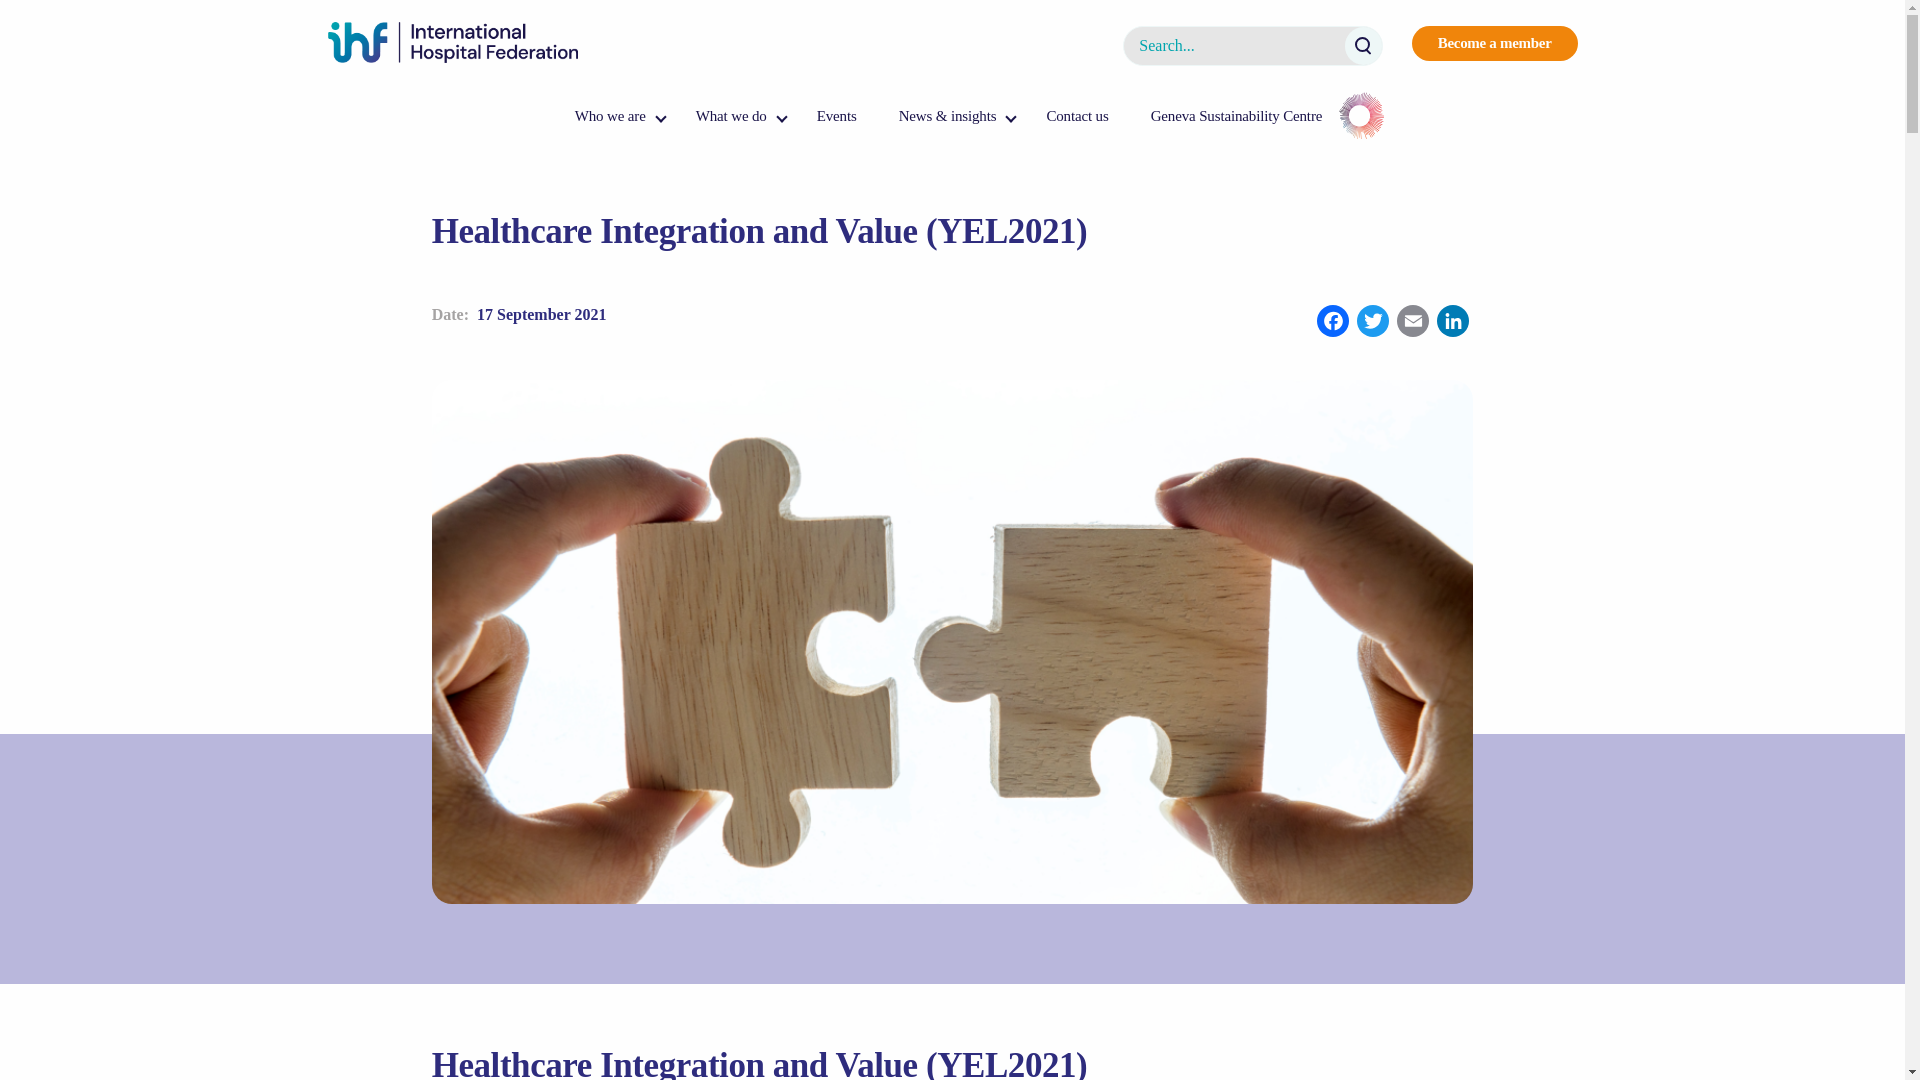 This screenshot has height=1080, width=1920. What do you see at coordinates (1412, 323) in the screenshot?
I see `Email` at bounding box center [1412, 323].